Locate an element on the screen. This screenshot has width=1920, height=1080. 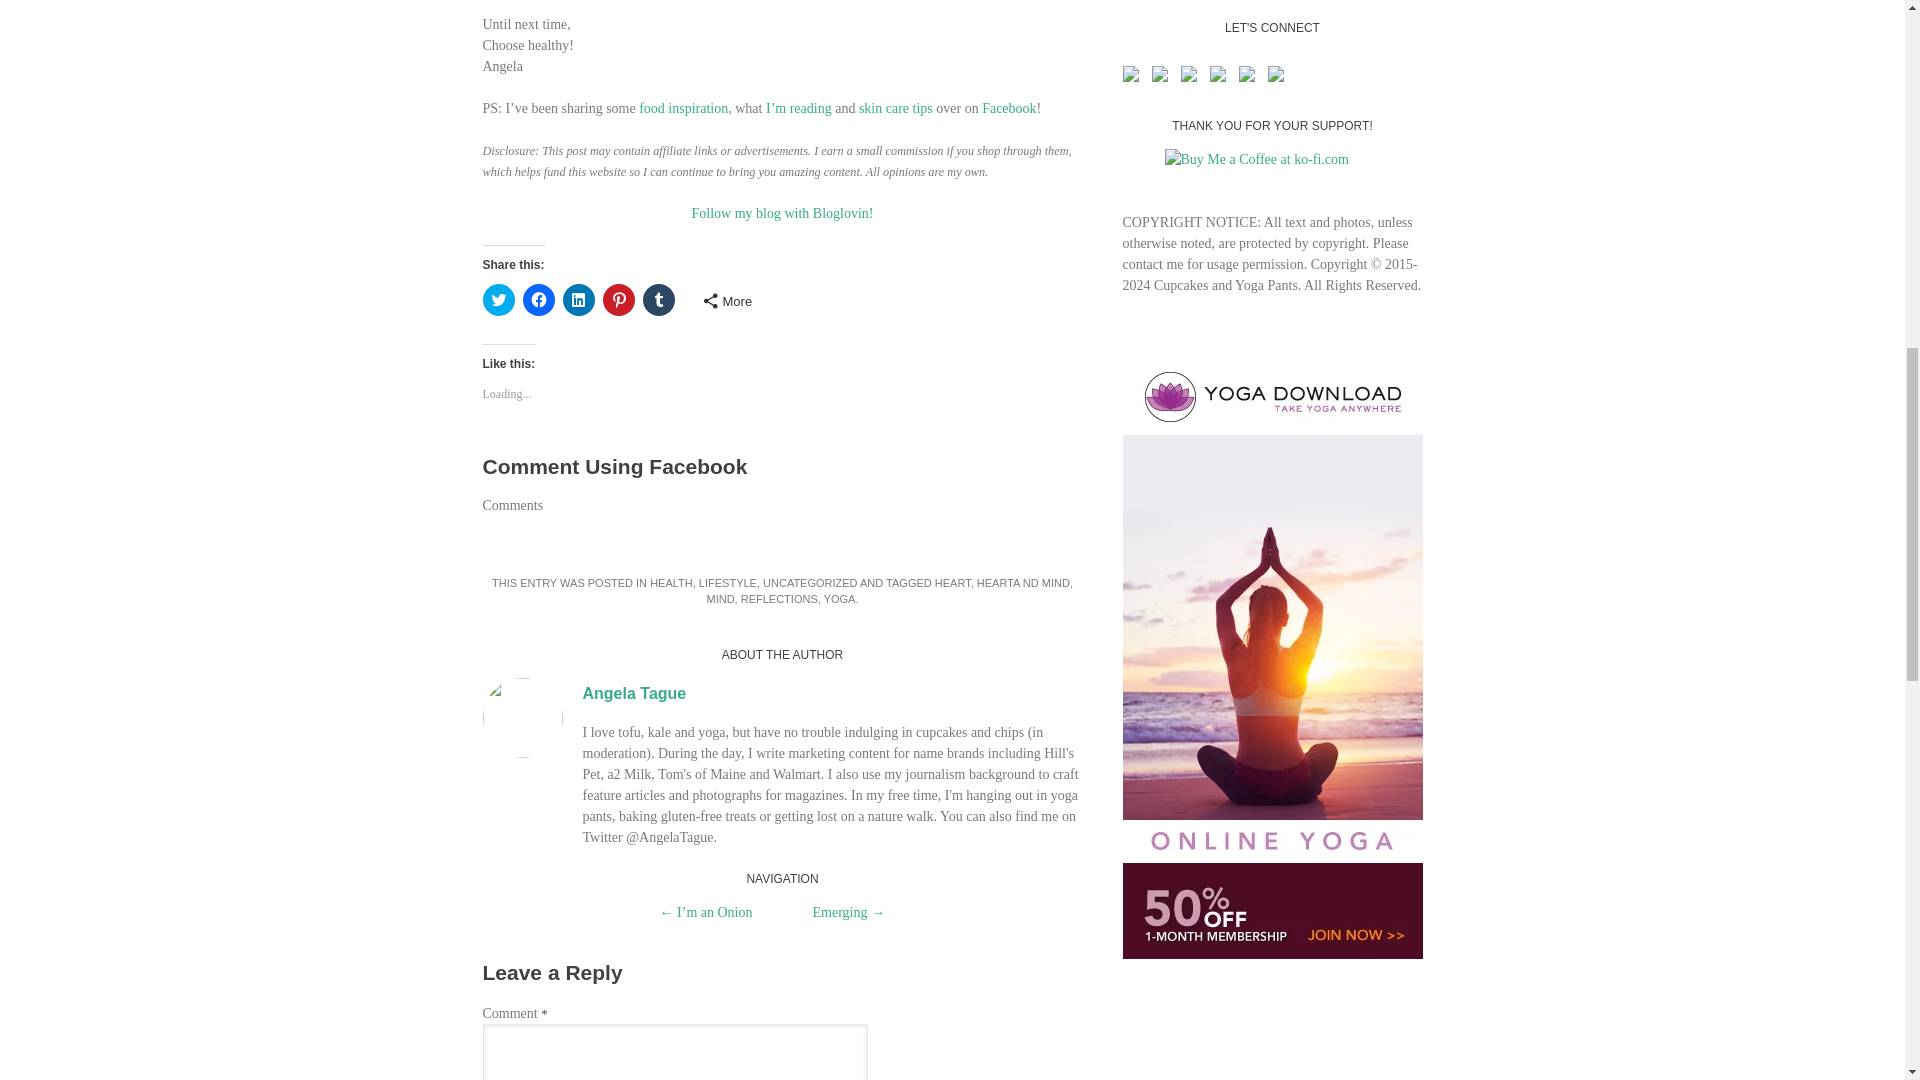
REFLECTIONS is located at coordinates (779, 598).